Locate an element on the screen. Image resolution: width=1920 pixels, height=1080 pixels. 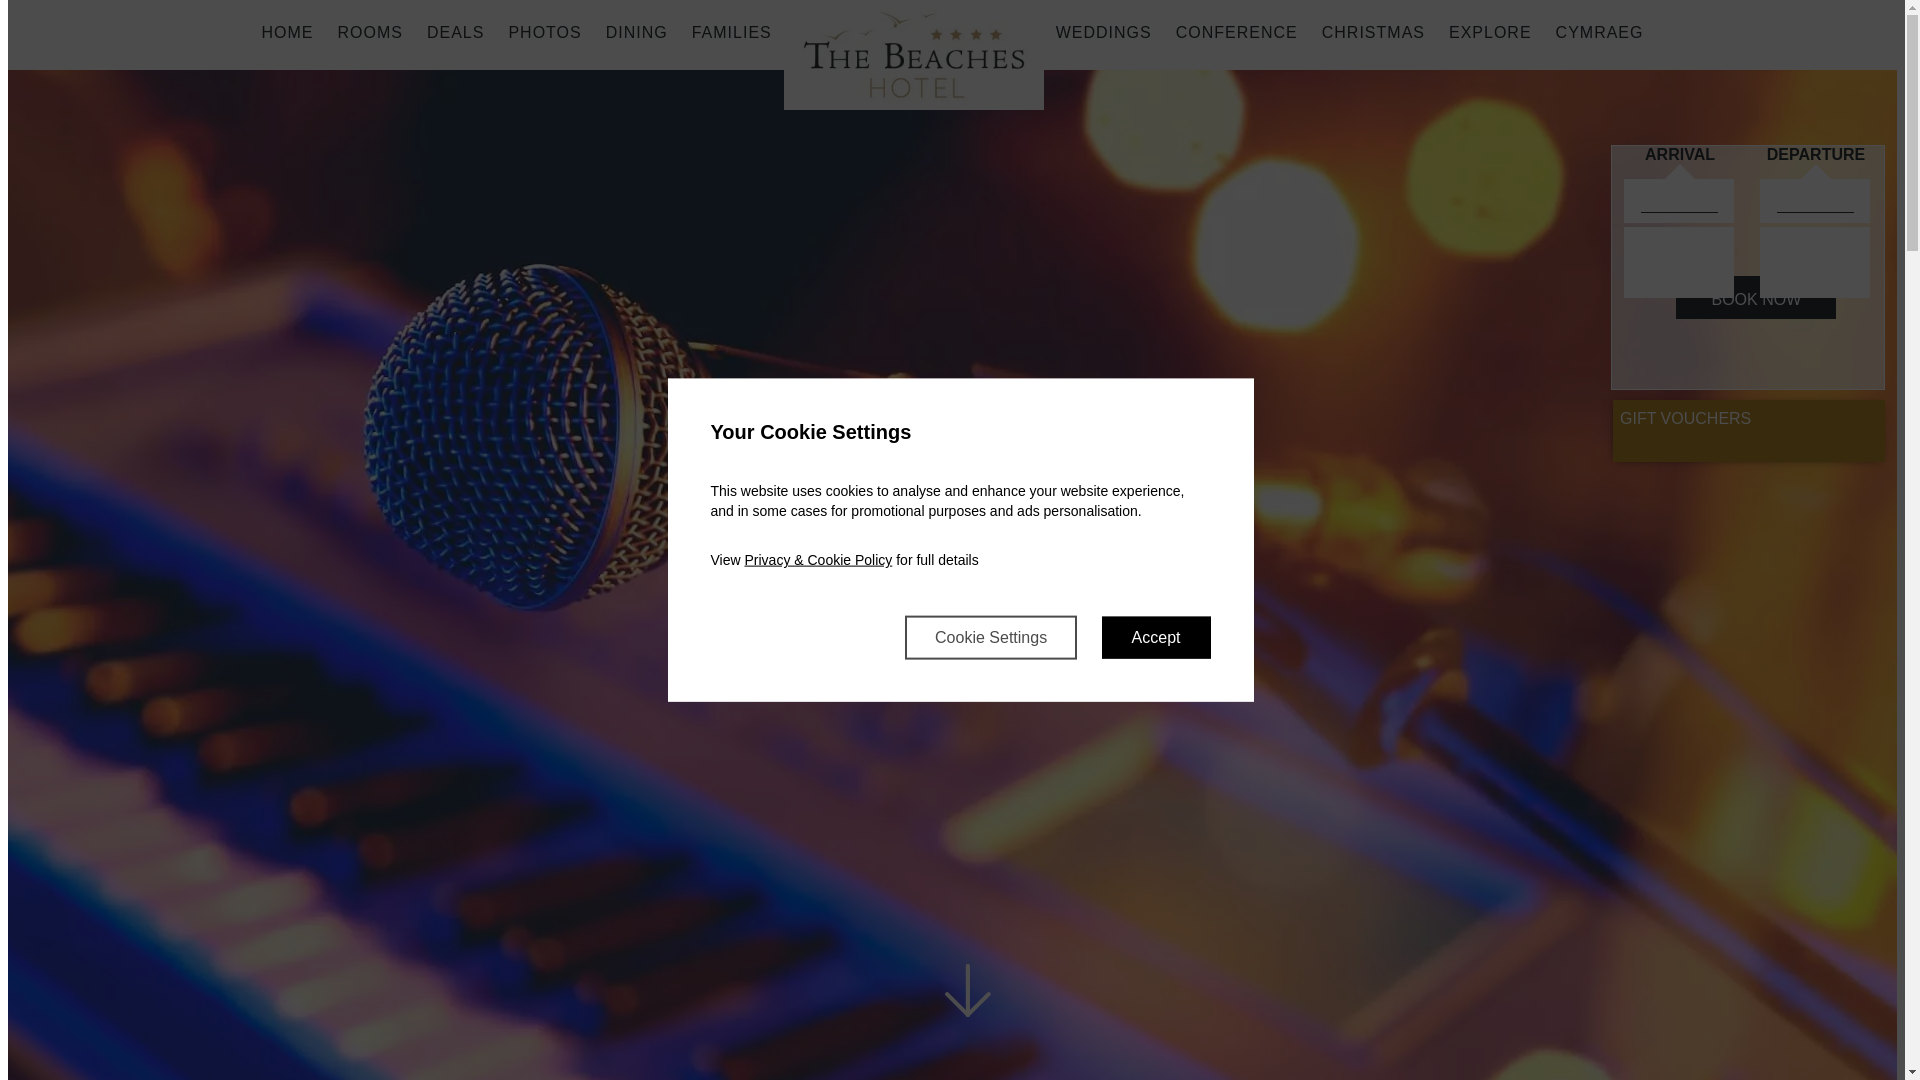
Welcome to Prestatyn is located at coordinates (914, 54).